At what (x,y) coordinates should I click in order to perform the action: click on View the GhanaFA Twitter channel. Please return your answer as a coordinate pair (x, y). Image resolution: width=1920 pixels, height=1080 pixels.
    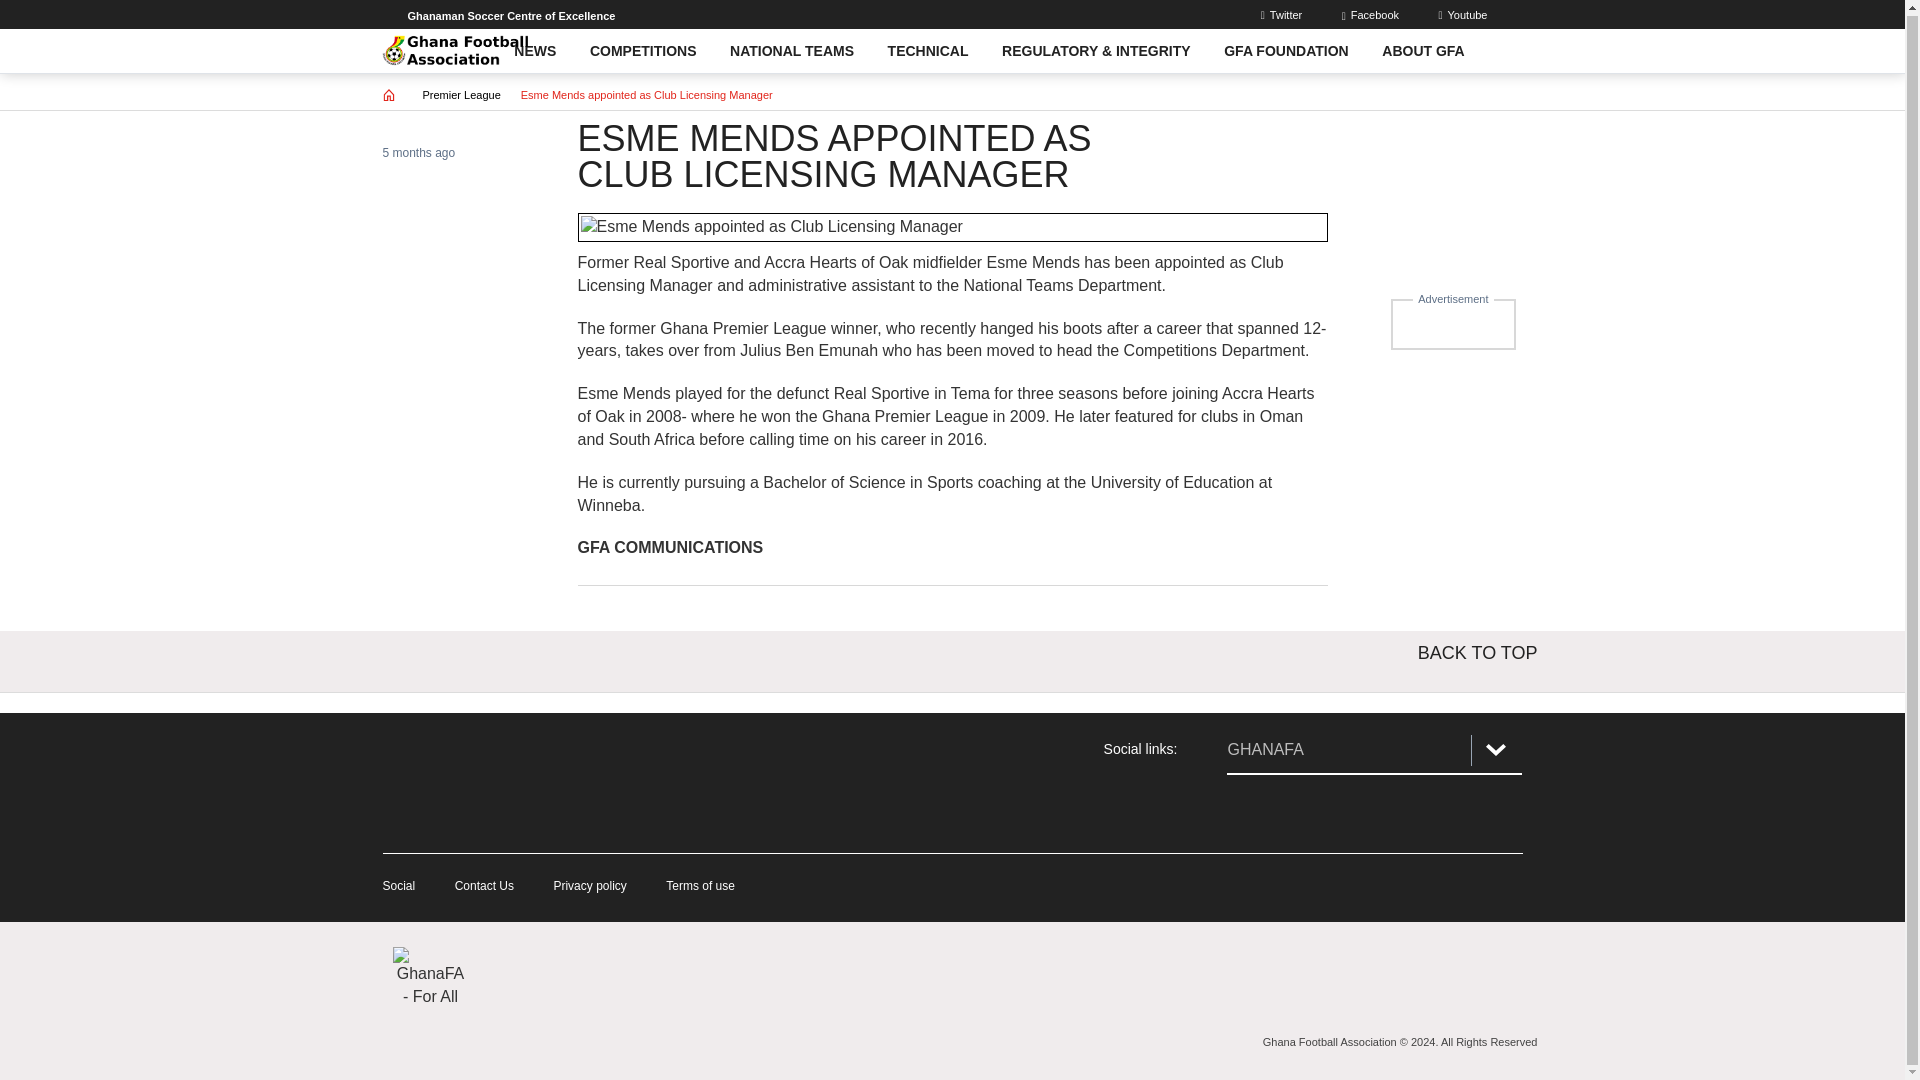
    Looking at the image, I should click on (1374, 814).